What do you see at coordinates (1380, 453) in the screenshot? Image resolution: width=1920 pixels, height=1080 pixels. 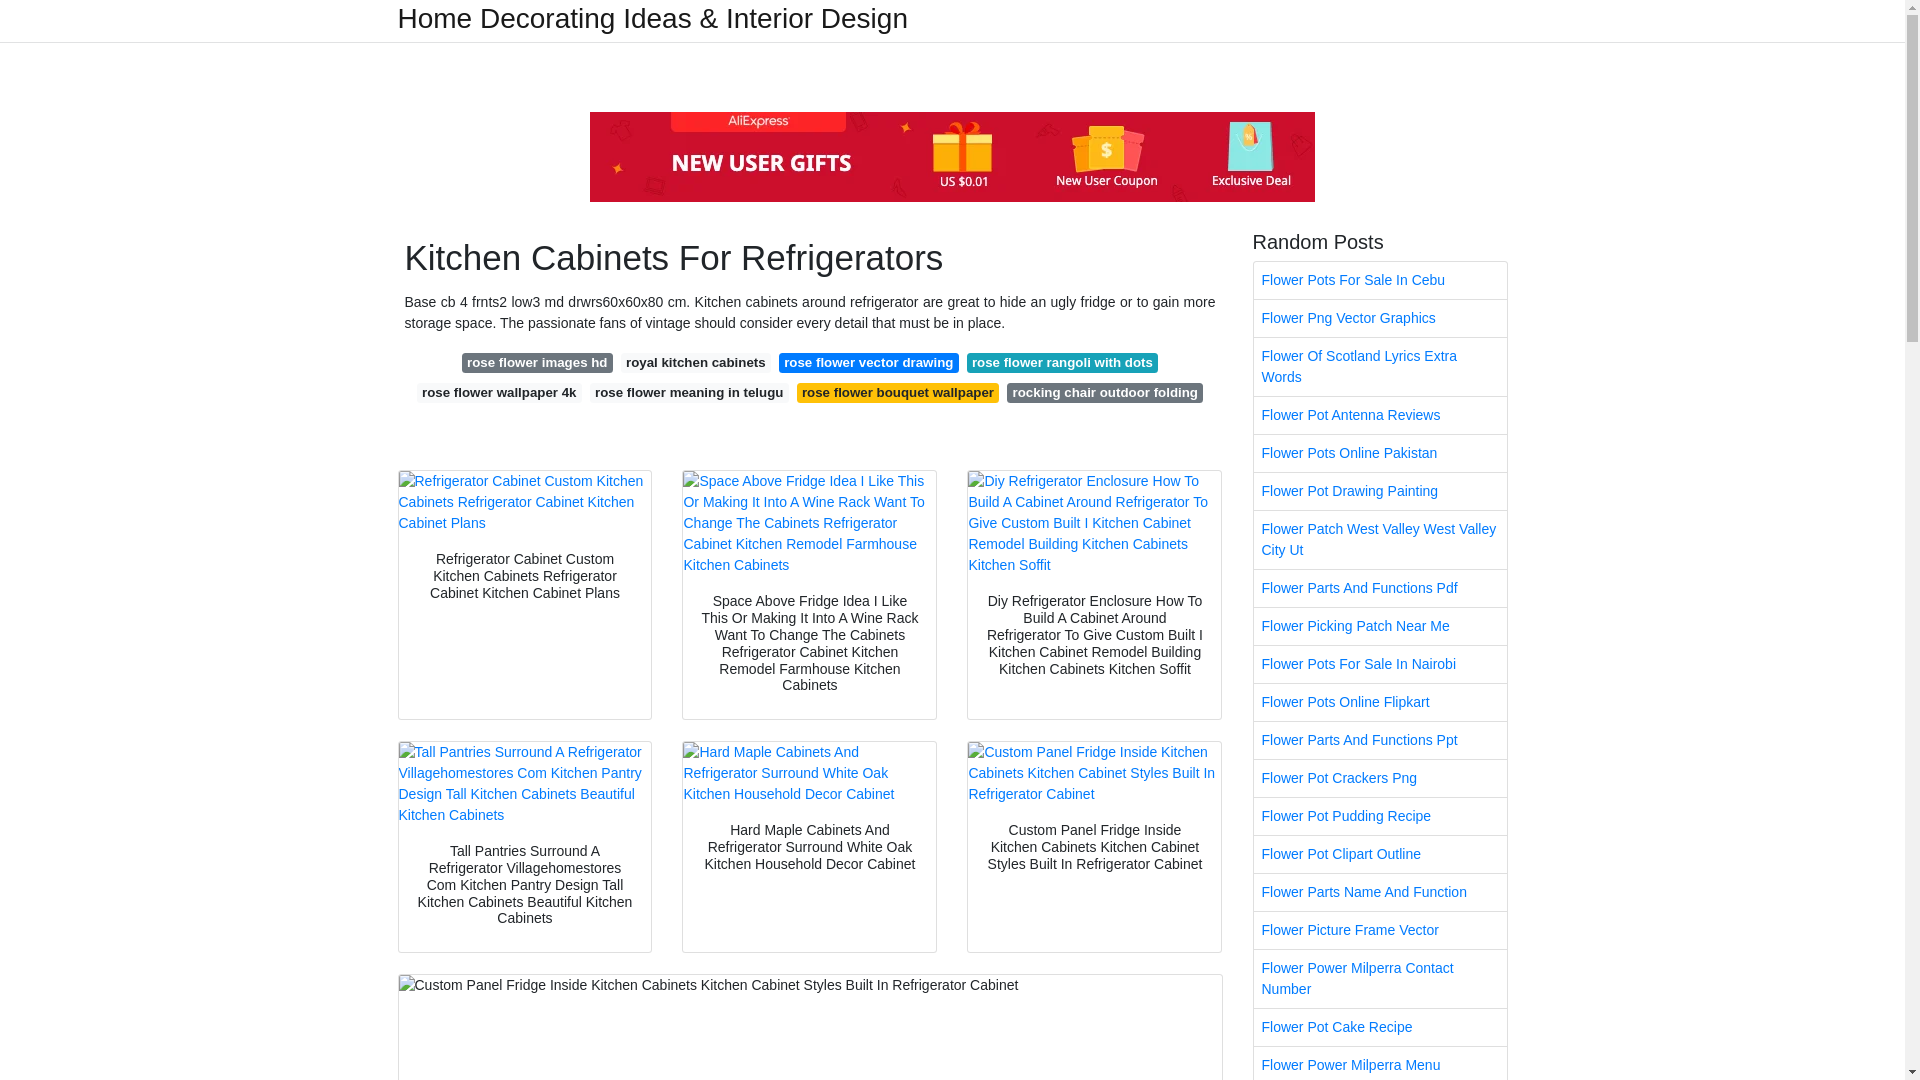 I see `Flower Pots Online Pakistan` at bounding box center [1380, 453].